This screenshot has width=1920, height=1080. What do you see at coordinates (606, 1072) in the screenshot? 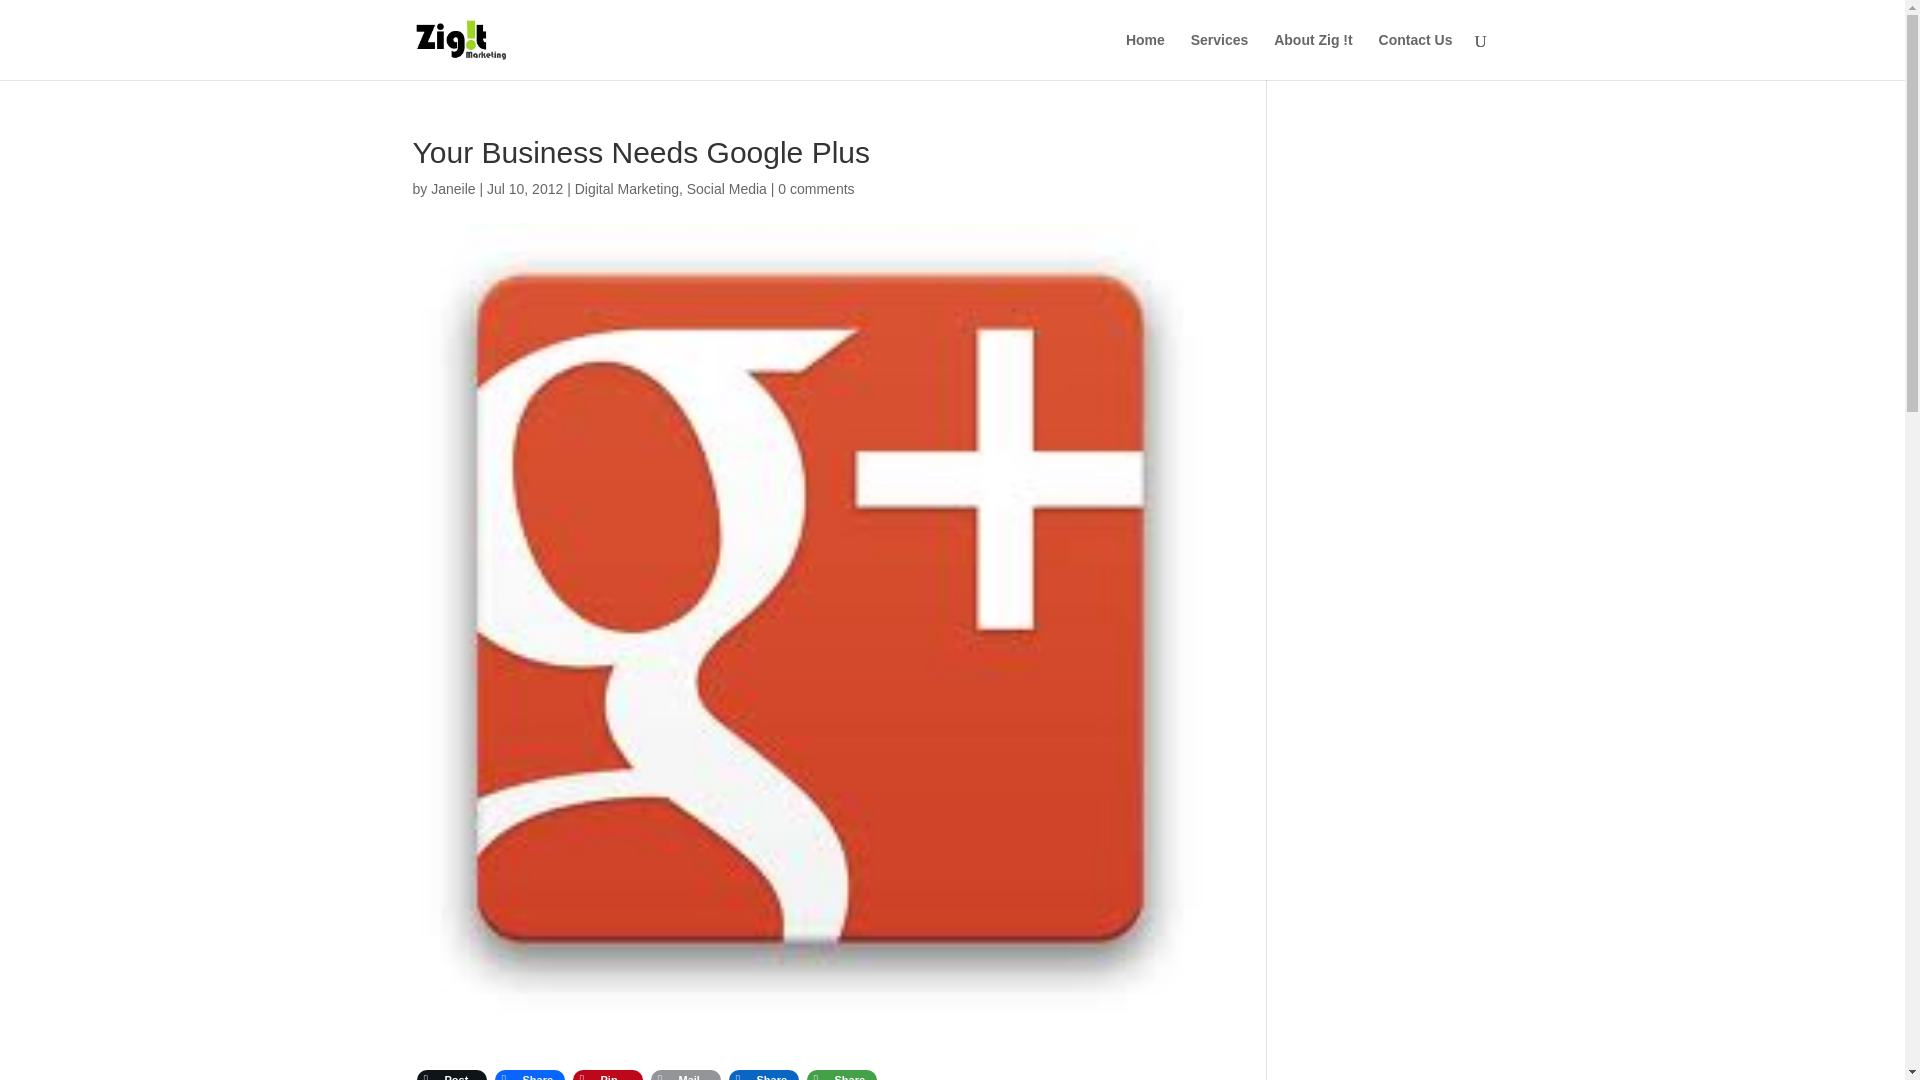
I see `Pinterest` at bounding box center [606, 1072].